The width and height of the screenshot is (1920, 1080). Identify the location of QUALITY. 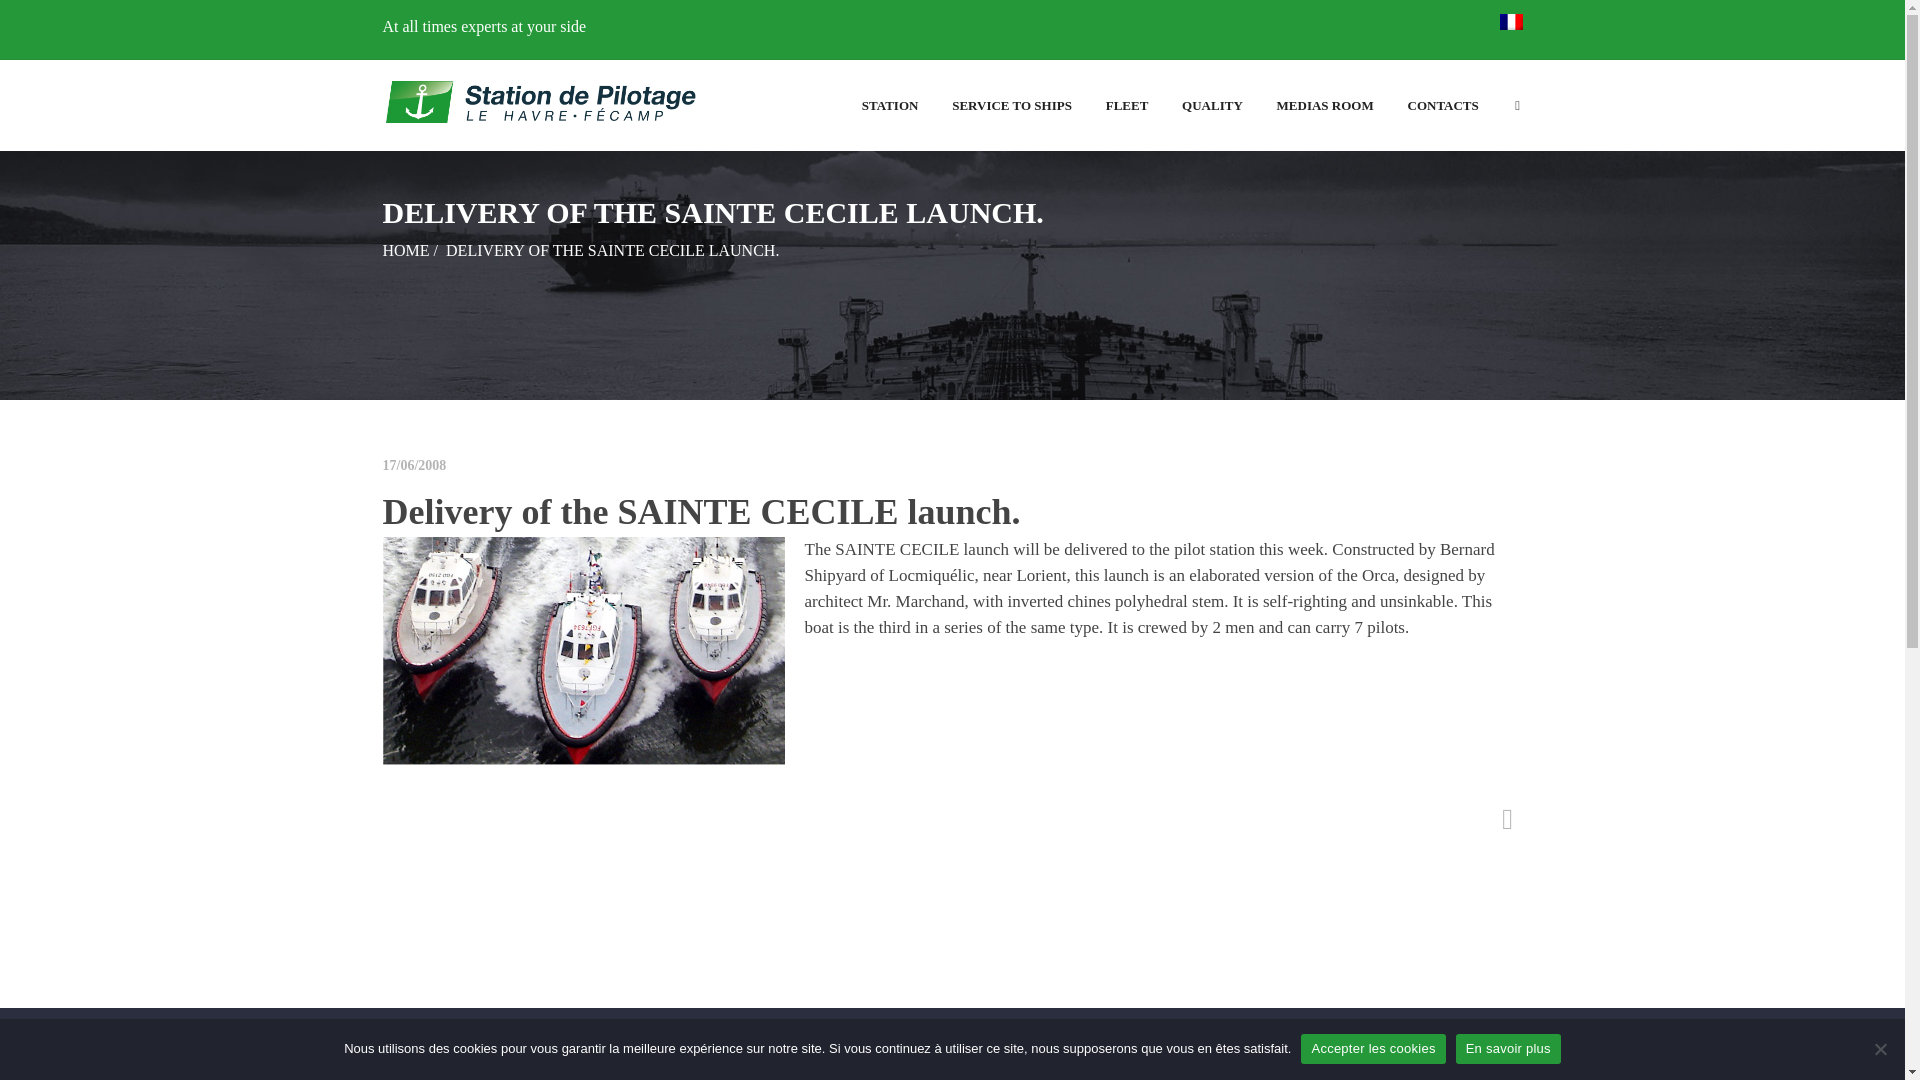
(1212, 106).